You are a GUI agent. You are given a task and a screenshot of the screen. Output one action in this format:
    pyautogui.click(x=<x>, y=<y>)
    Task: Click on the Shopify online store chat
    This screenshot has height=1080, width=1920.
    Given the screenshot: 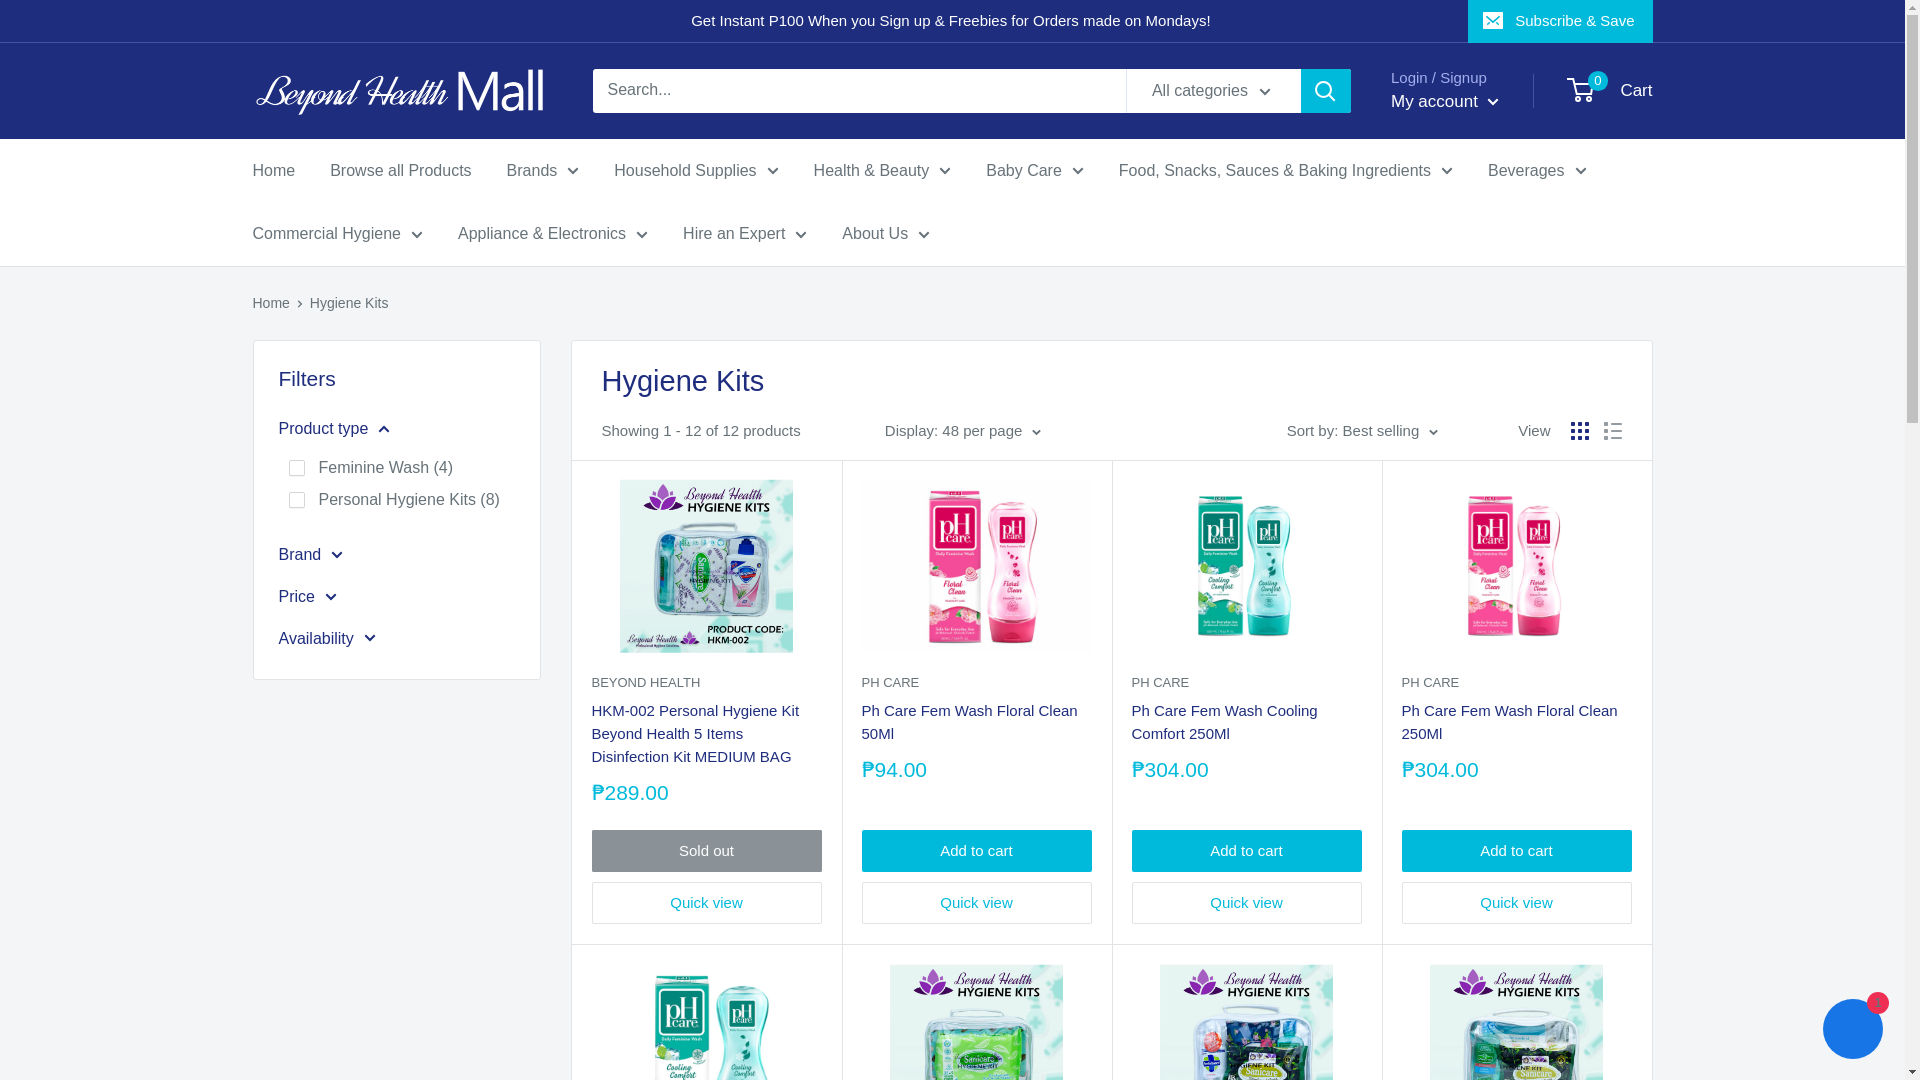 What is the action you would take?
    pyautogui.click(x=1852, y=1031)
    